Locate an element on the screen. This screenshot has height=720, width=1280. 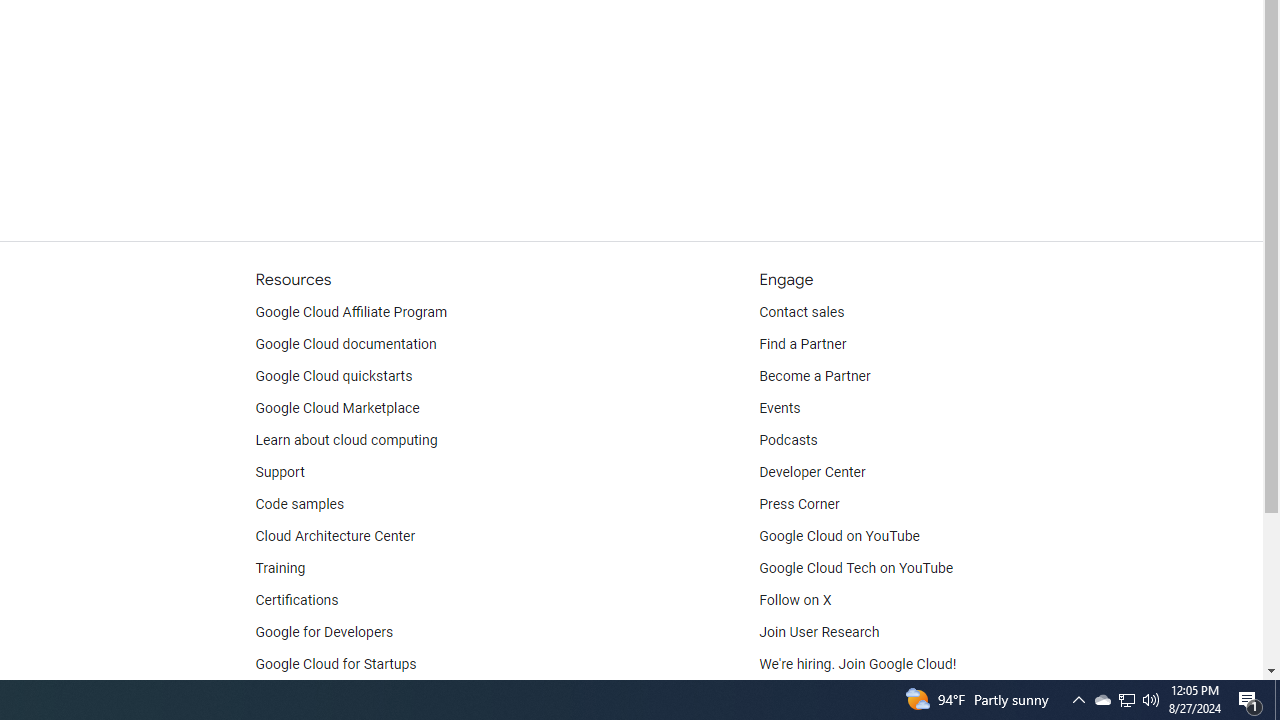
Google Cloud documentation is located at coordinates (345, 344).